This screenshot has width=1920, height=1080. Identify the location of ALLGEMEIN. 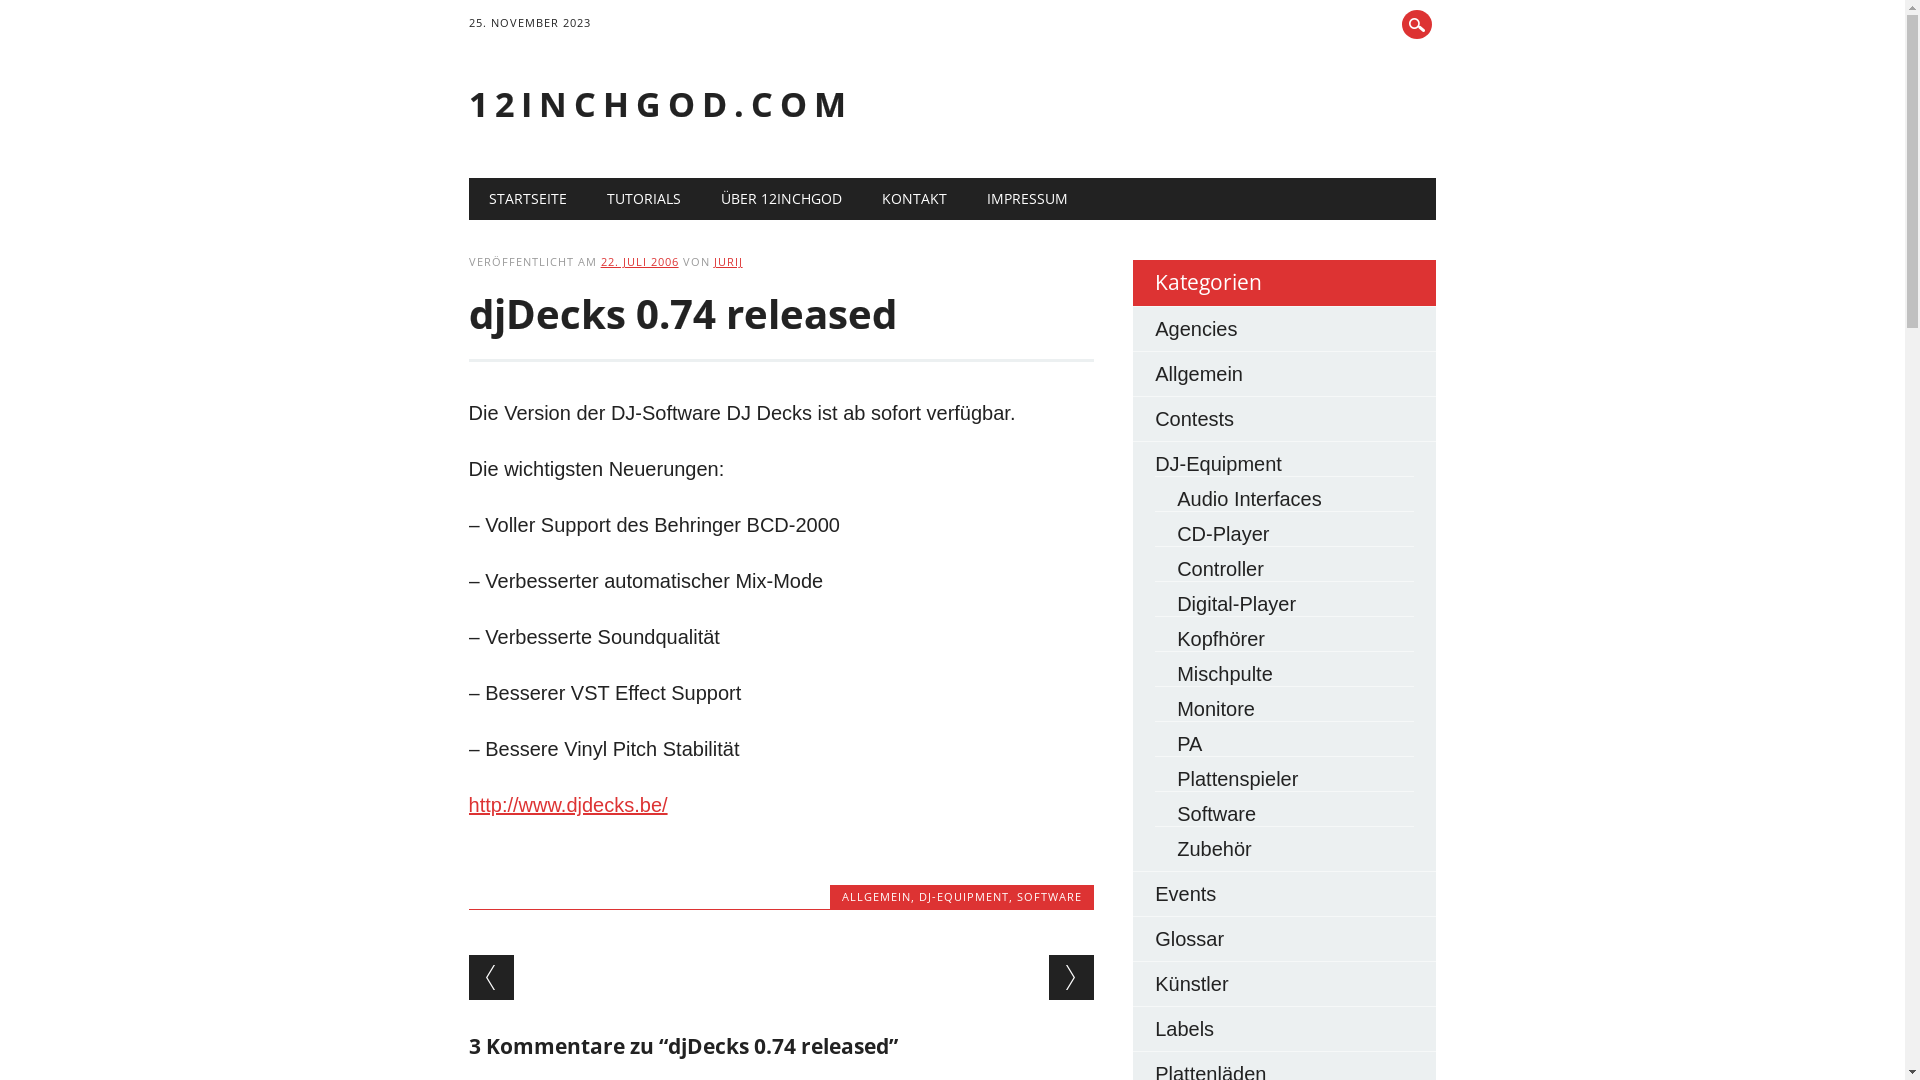
(876, 896).